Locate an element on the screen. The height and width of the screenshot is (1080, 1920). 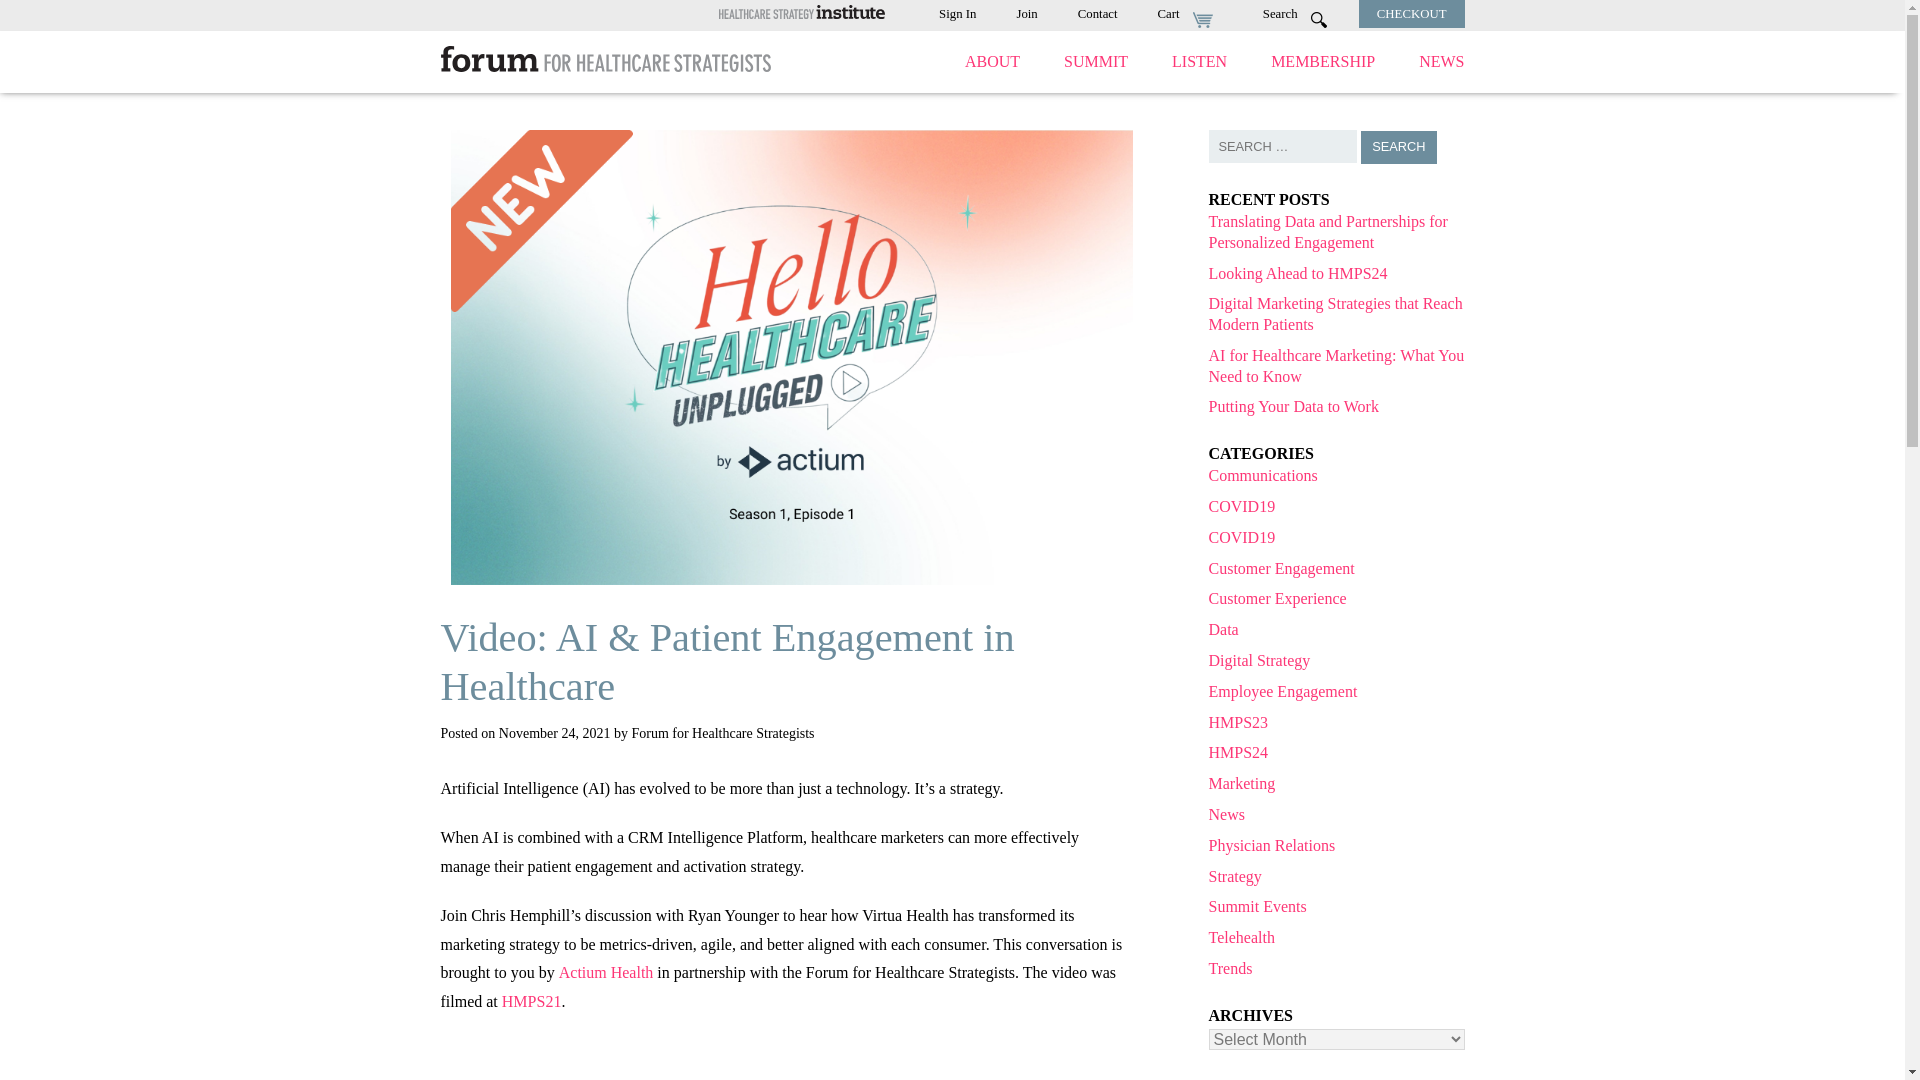
ABOUT is located at coordinates (992, 61).